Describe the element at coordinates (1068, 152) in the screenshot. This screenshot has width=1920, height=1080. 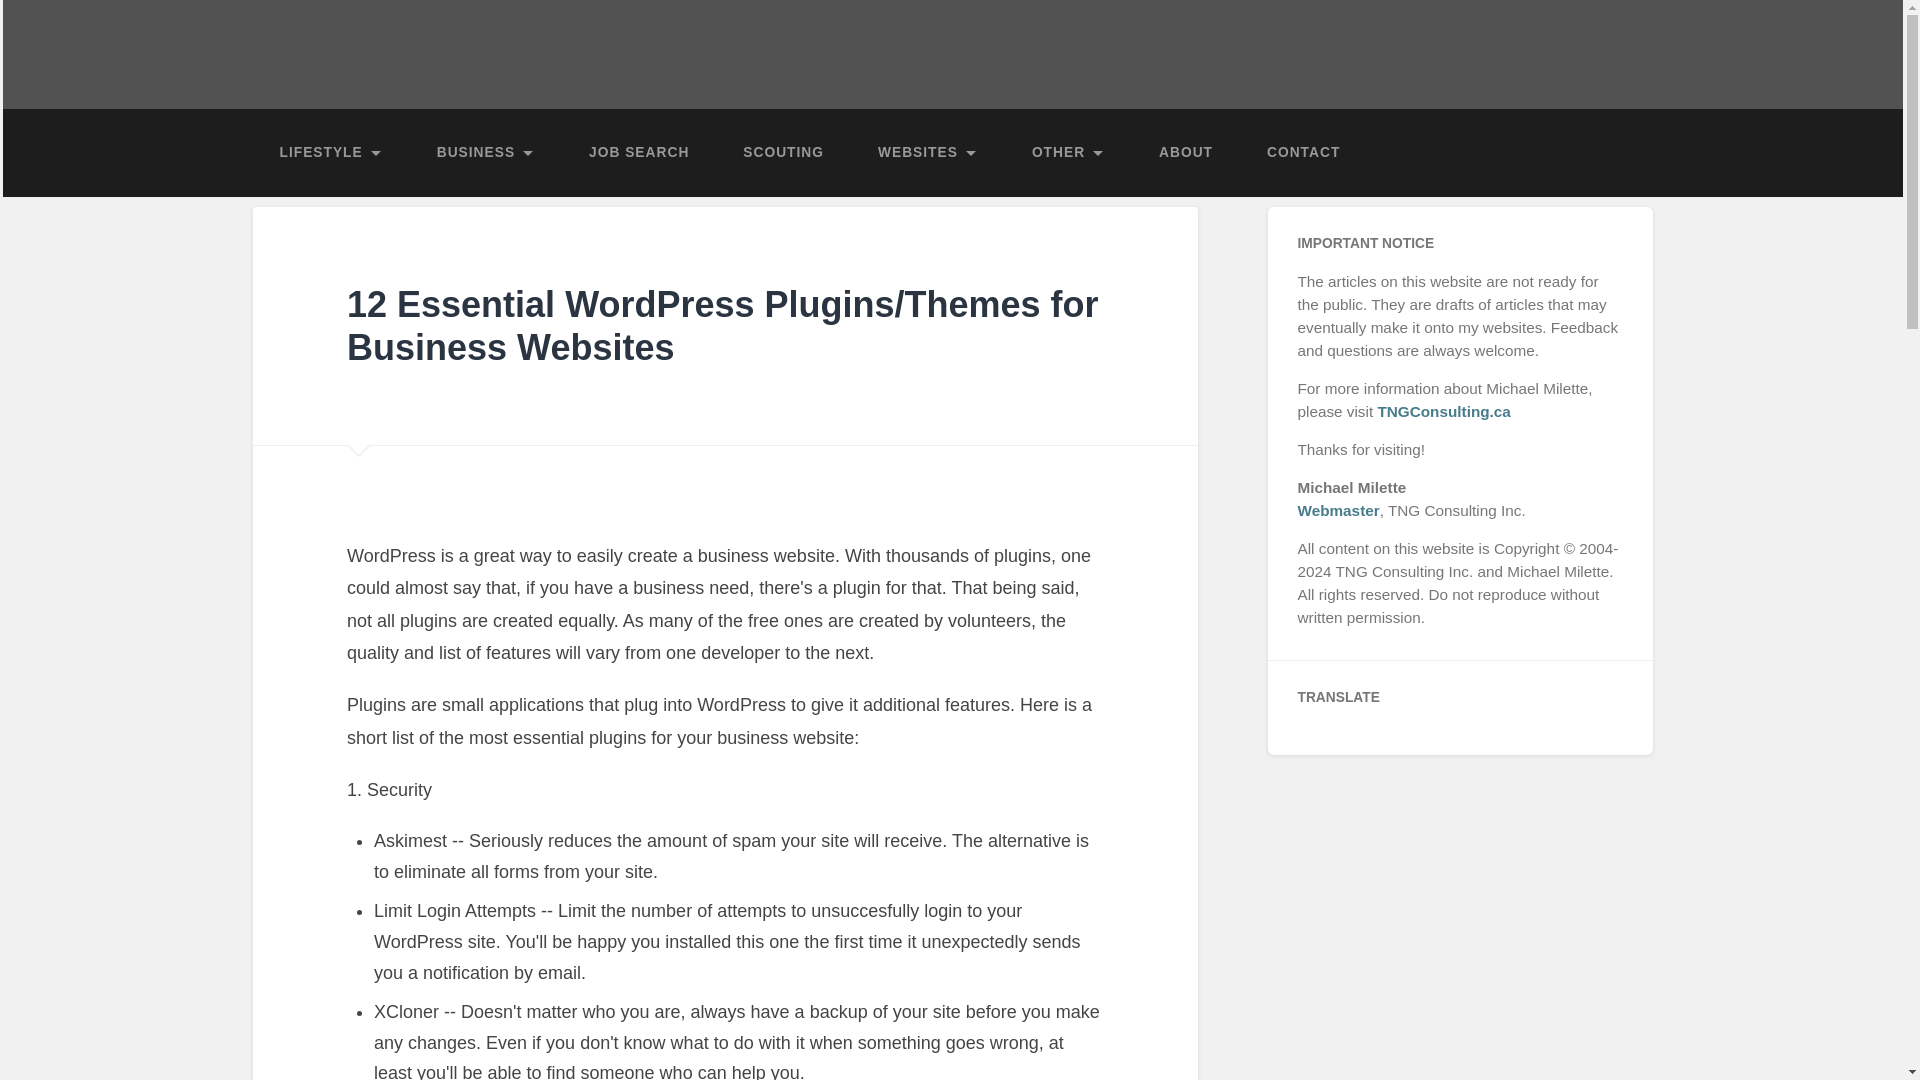
I see `OTHER` at that location.